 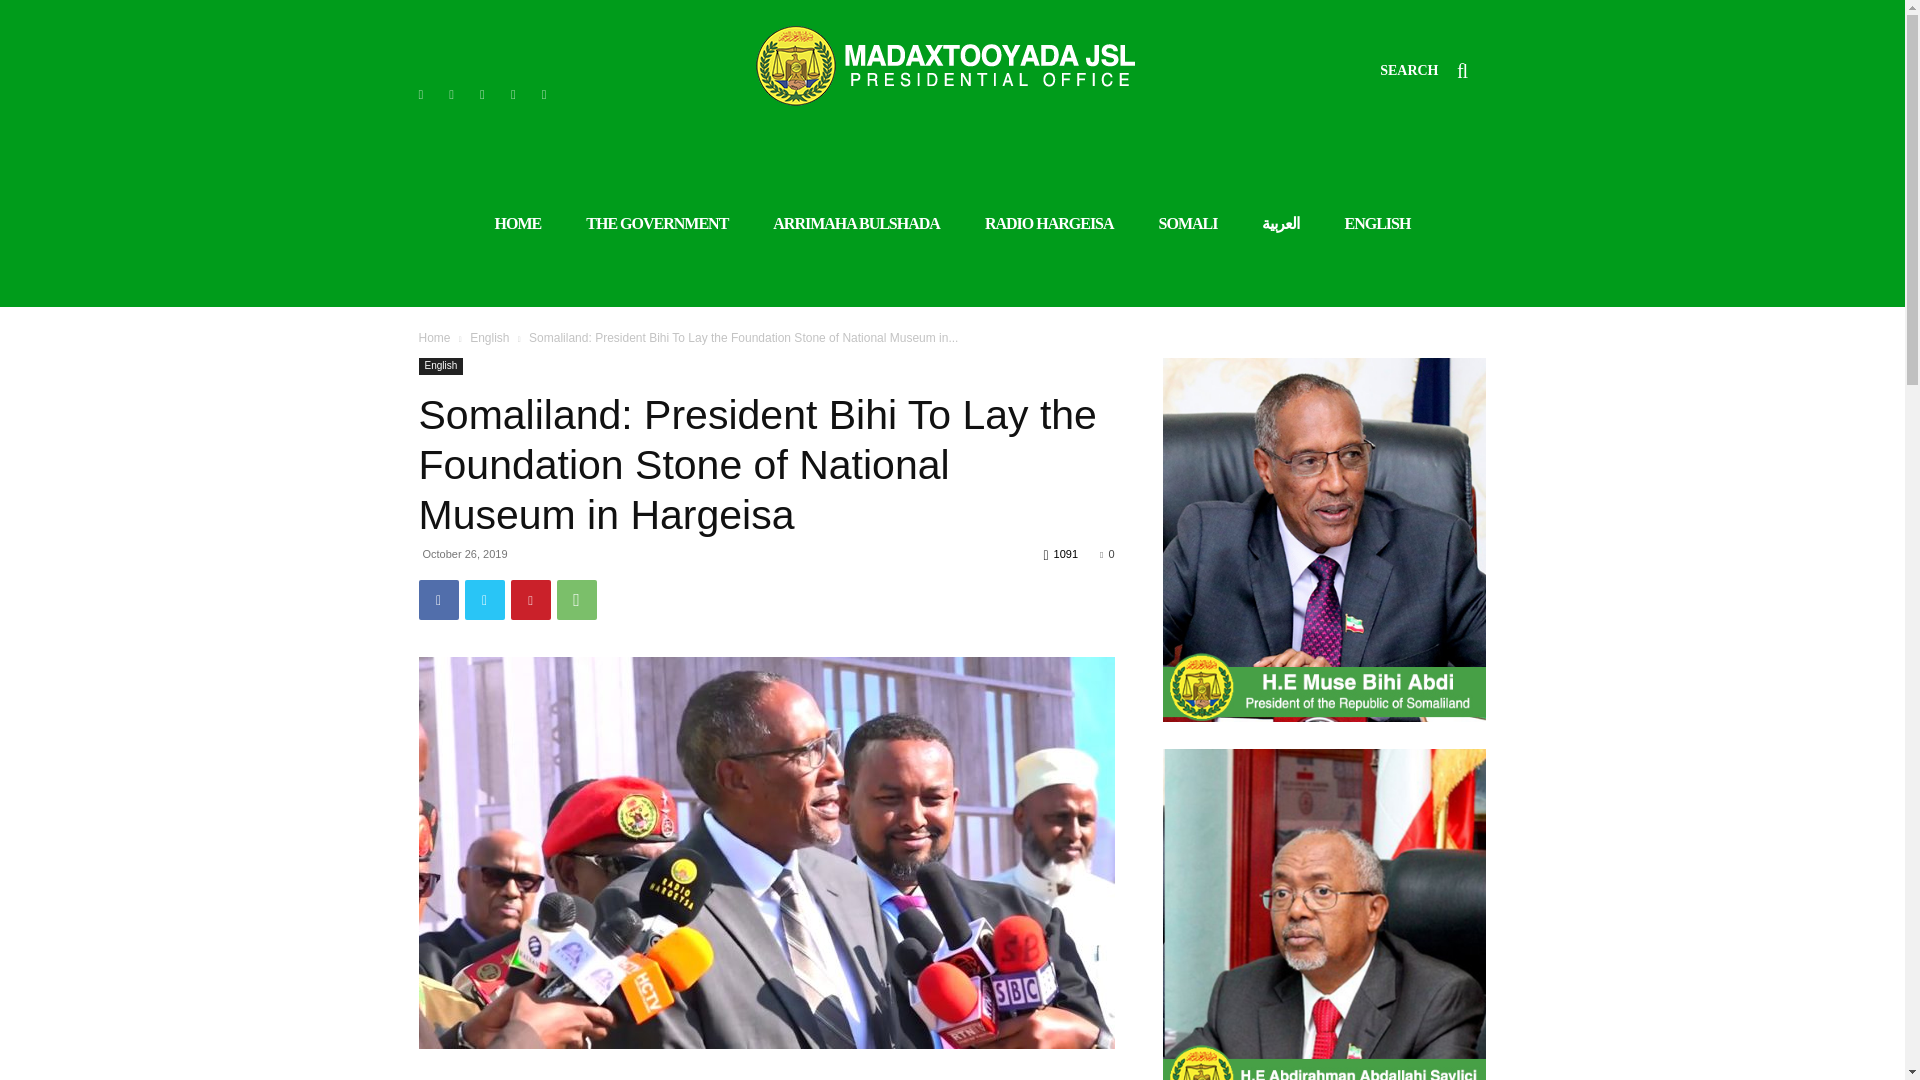 What do you see at coordinates (1106, 554) in the screenshot?
I see `0` at bounding box center [1106, 554].